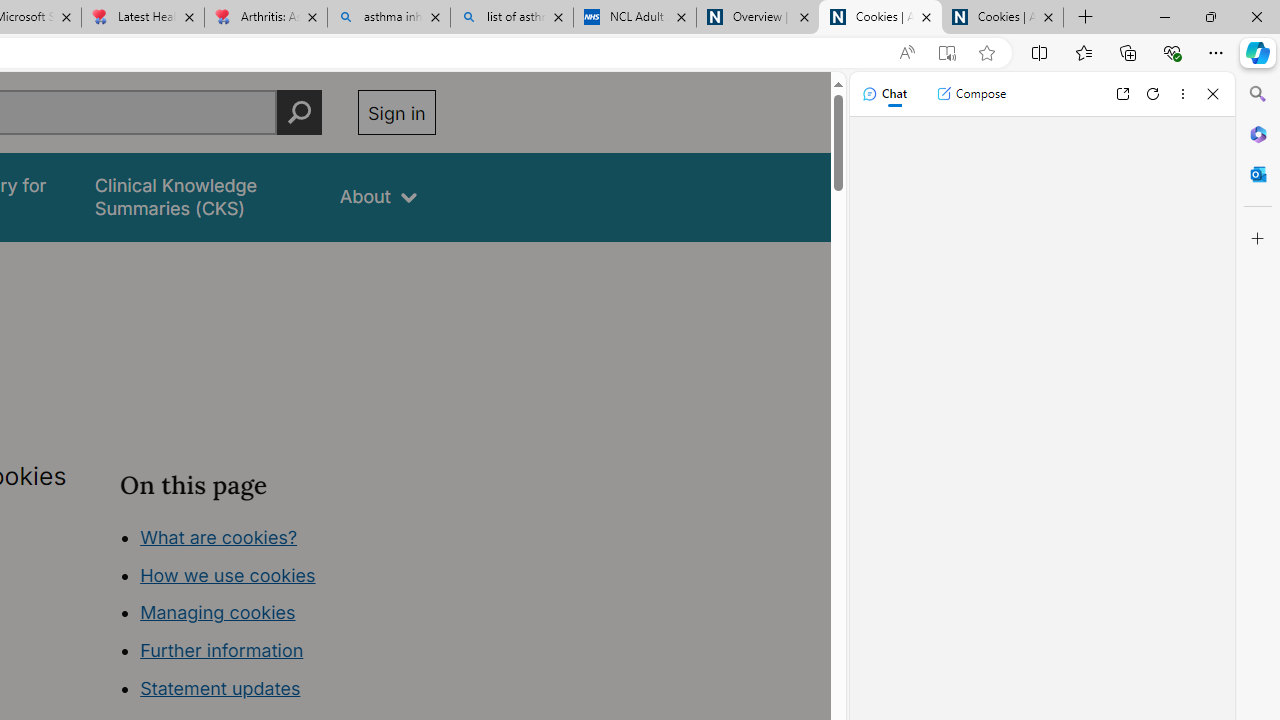 The image size is (1280, 720). What do you see at coordinates (217, 612) in the screenshot?
I see `Managing cookies` at bounding box center [217, 612].